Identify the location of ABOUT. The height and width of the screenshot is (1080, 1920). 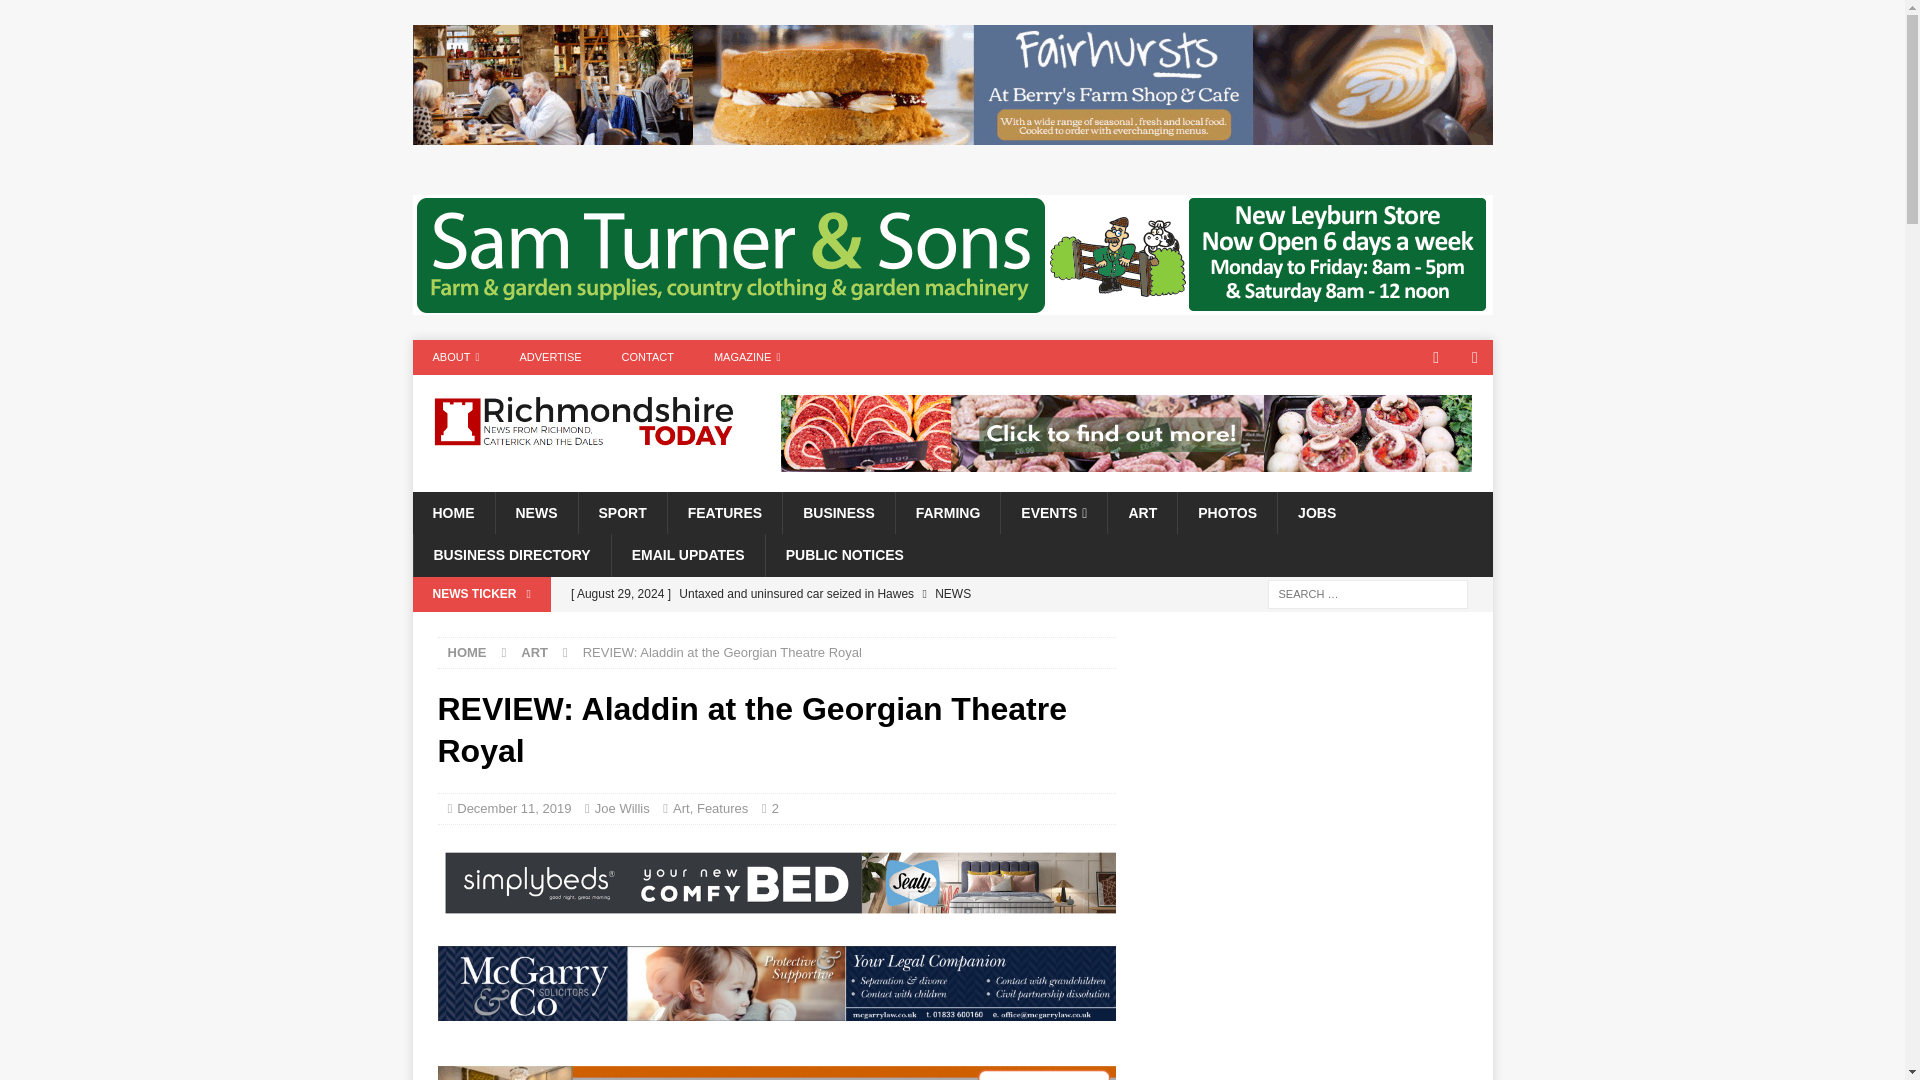
(456, 357).